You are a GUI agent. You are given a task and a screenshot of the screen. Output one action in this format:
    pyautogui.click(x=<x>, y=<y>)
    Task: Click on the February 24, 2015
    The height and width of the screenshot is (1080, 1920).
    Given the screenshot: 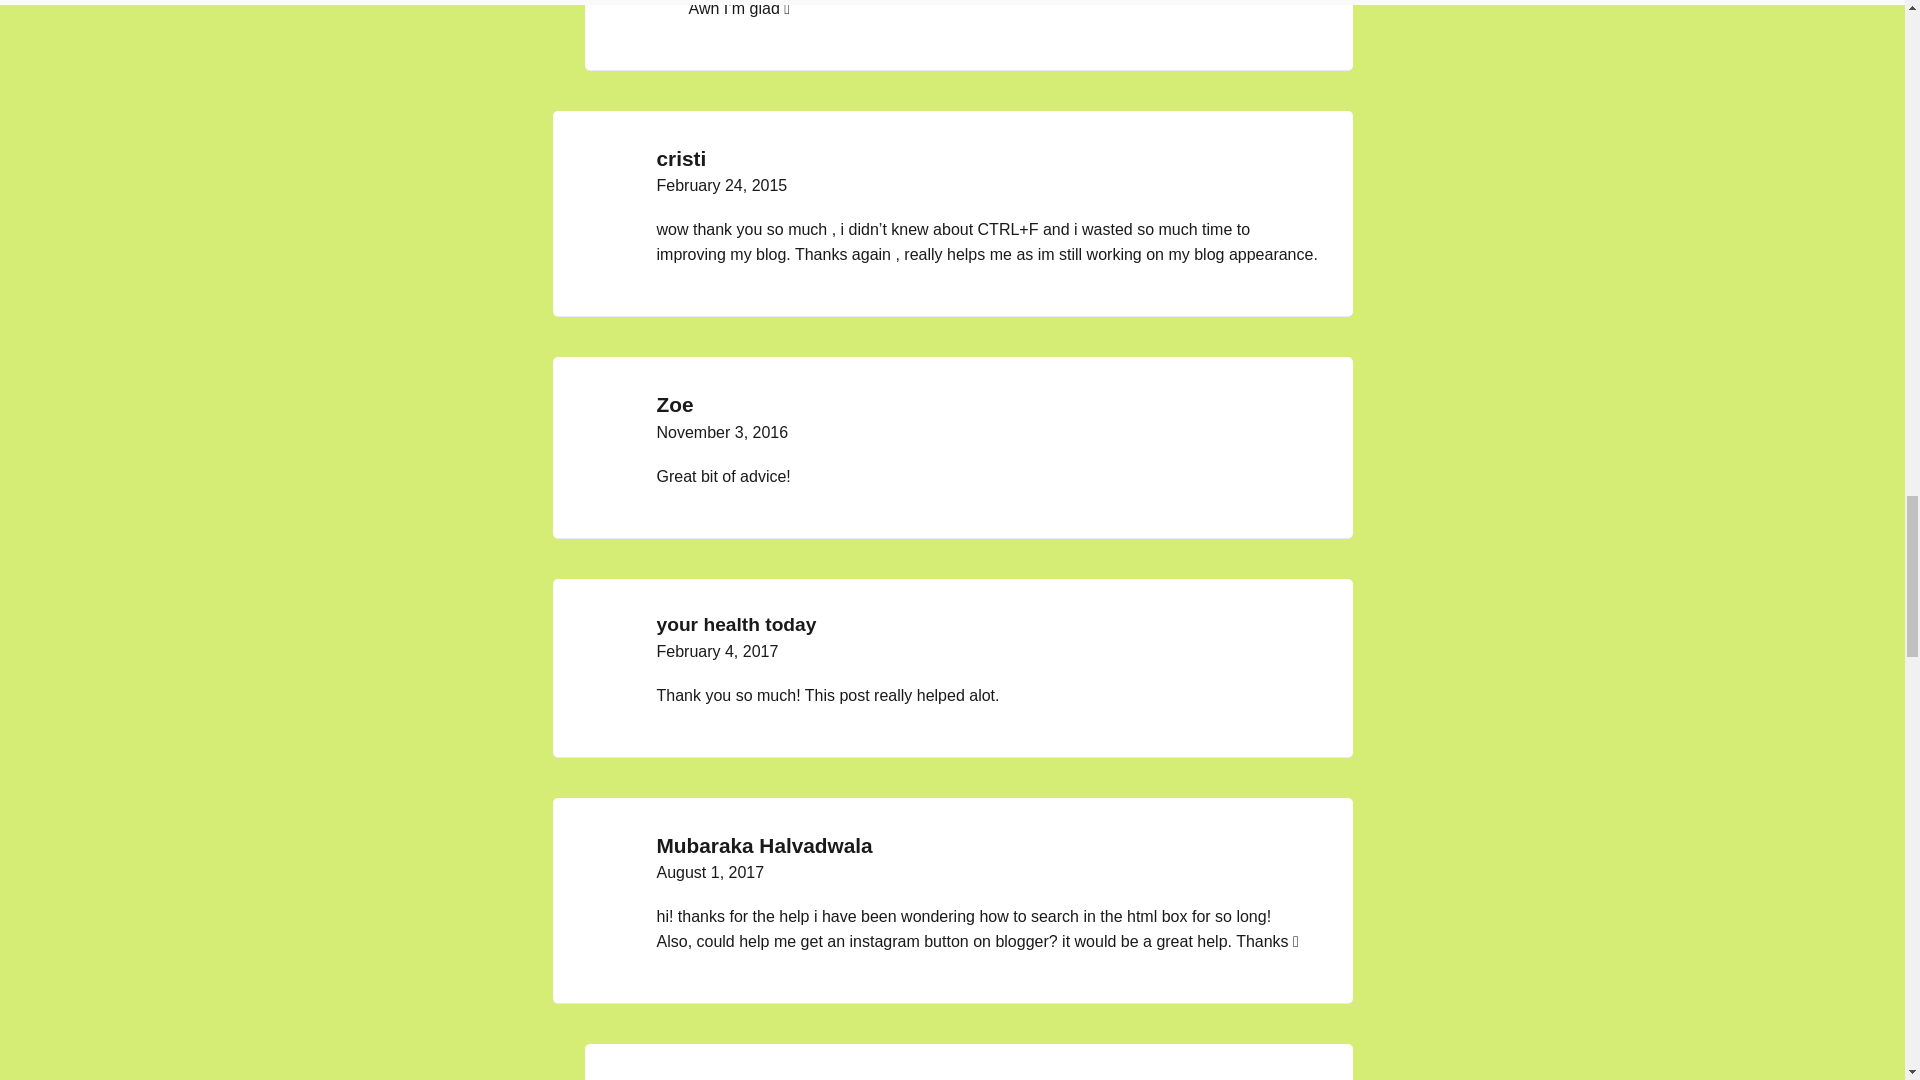 What is the action you would take?
    pyautogui.click(x=722, y=186)
    